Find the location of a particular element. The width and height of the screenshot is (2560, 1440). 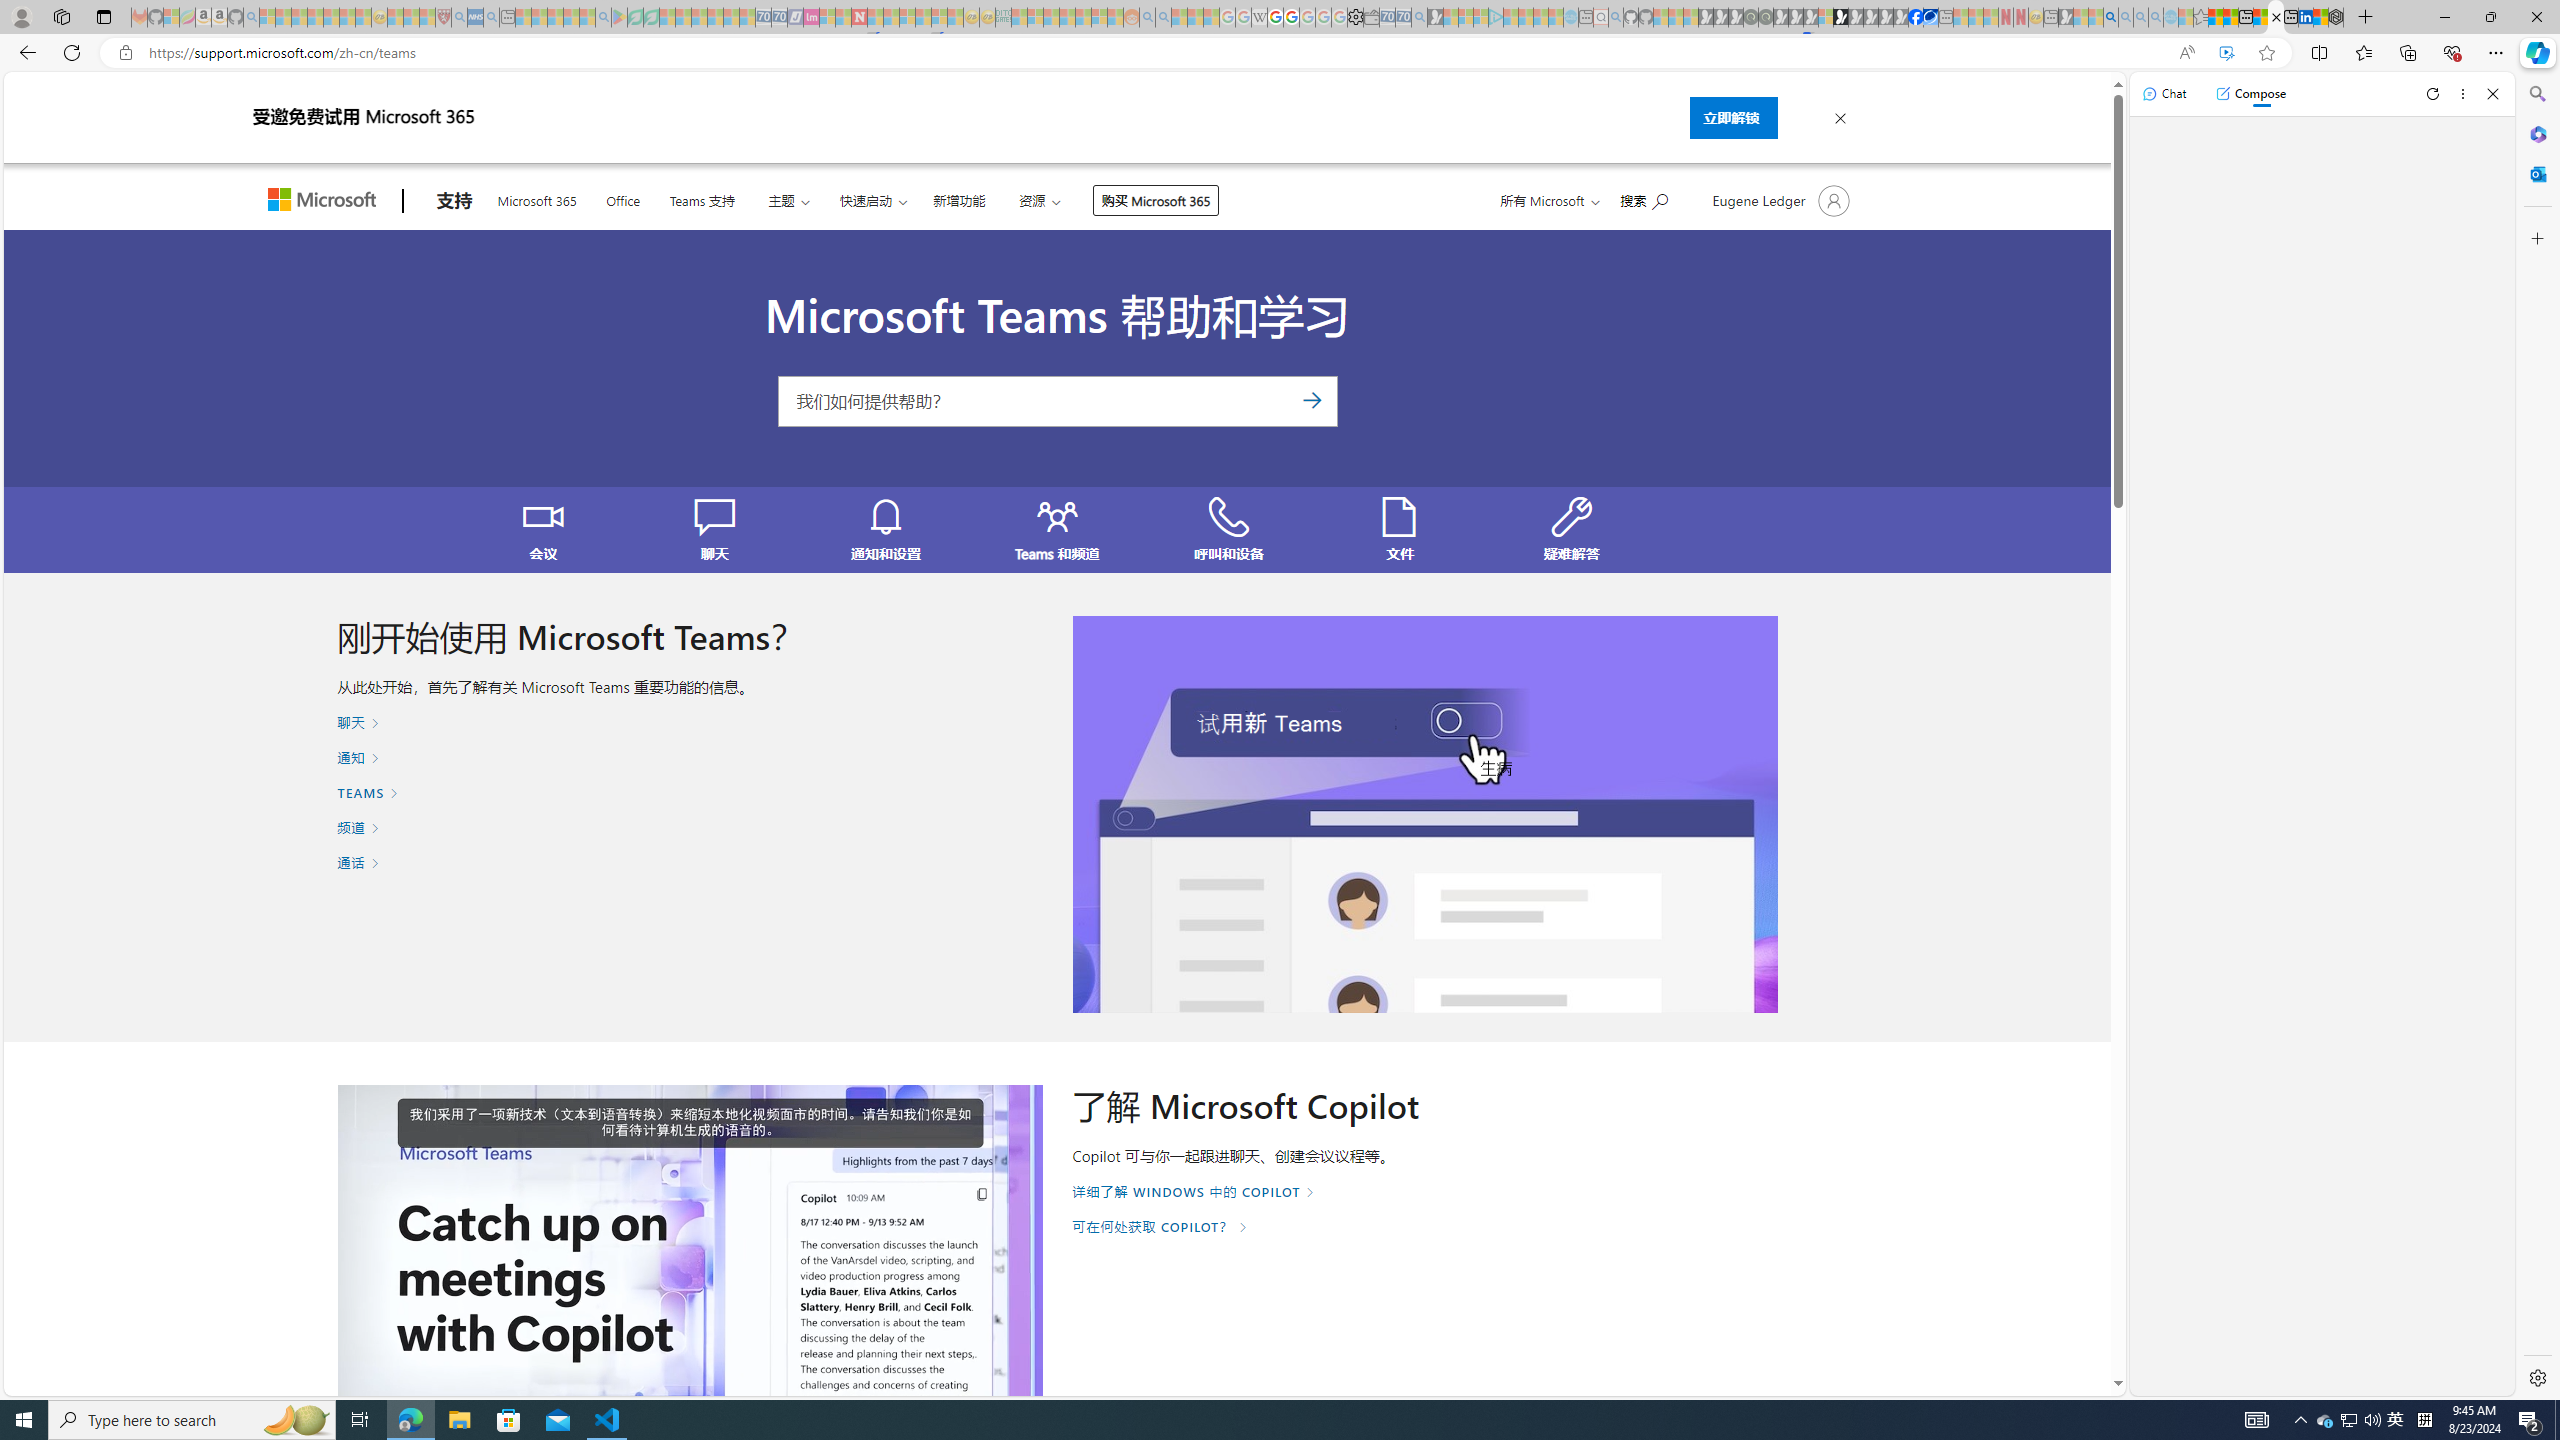

Minimize is located at coordinates (2444, 17).